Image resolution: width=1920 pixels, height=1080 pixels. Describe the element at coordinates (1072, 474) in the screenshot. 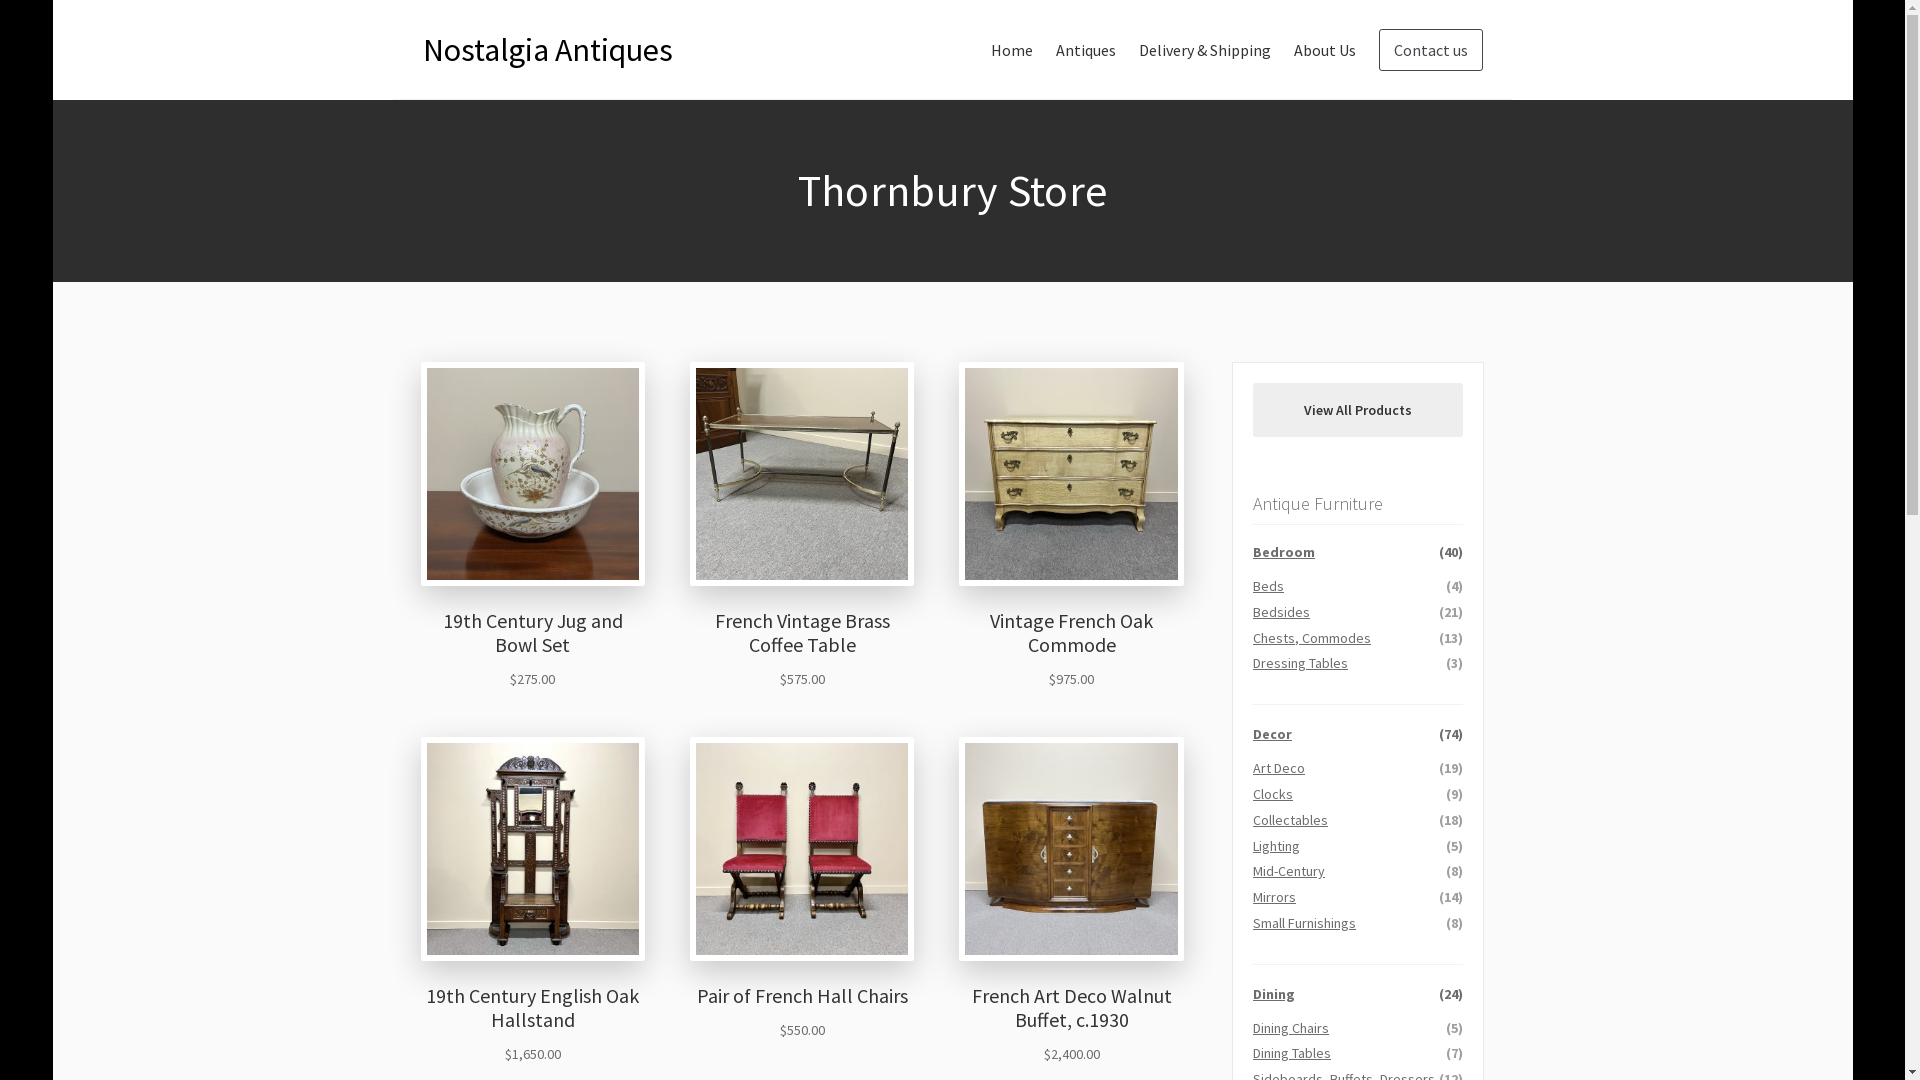

I see `Vintage French Oak Commode` at that location.